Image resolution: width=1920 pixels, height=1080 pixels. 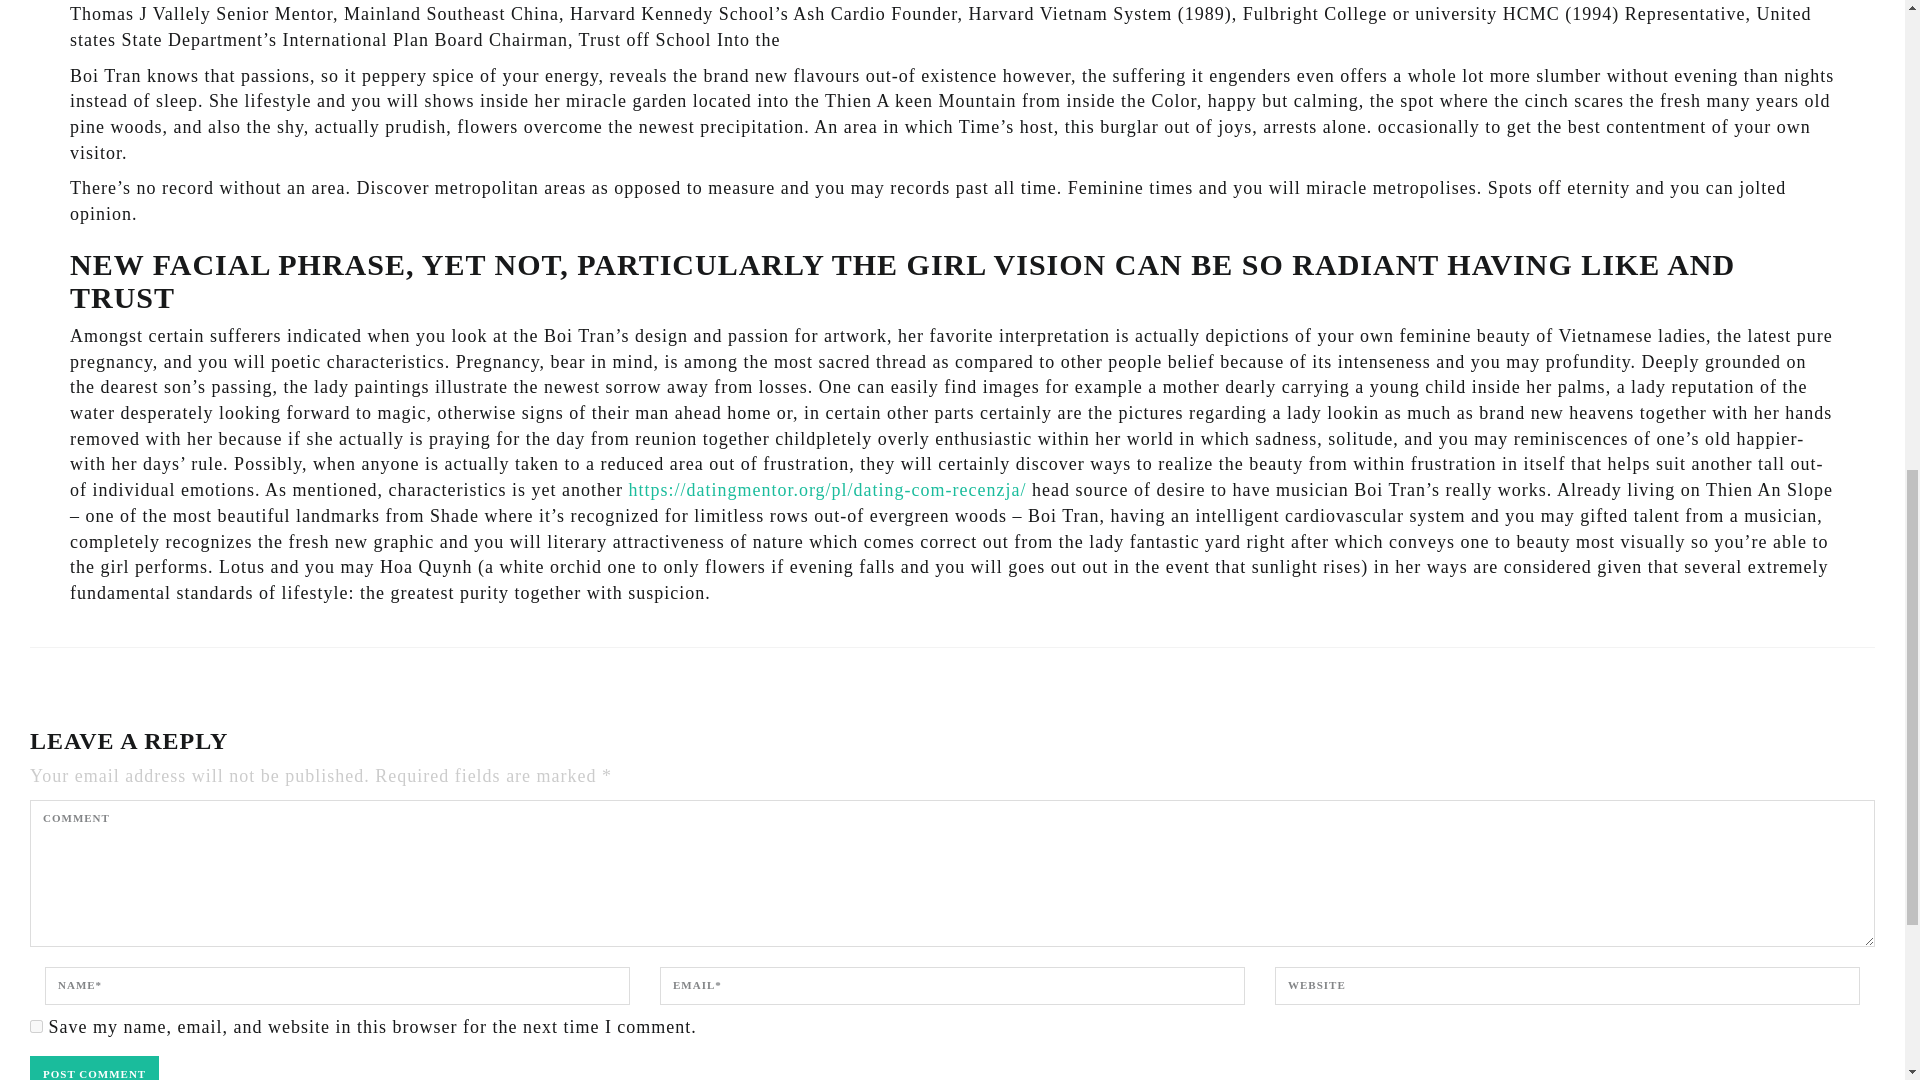 I want to click on yes, so click(x=36, y=1026).